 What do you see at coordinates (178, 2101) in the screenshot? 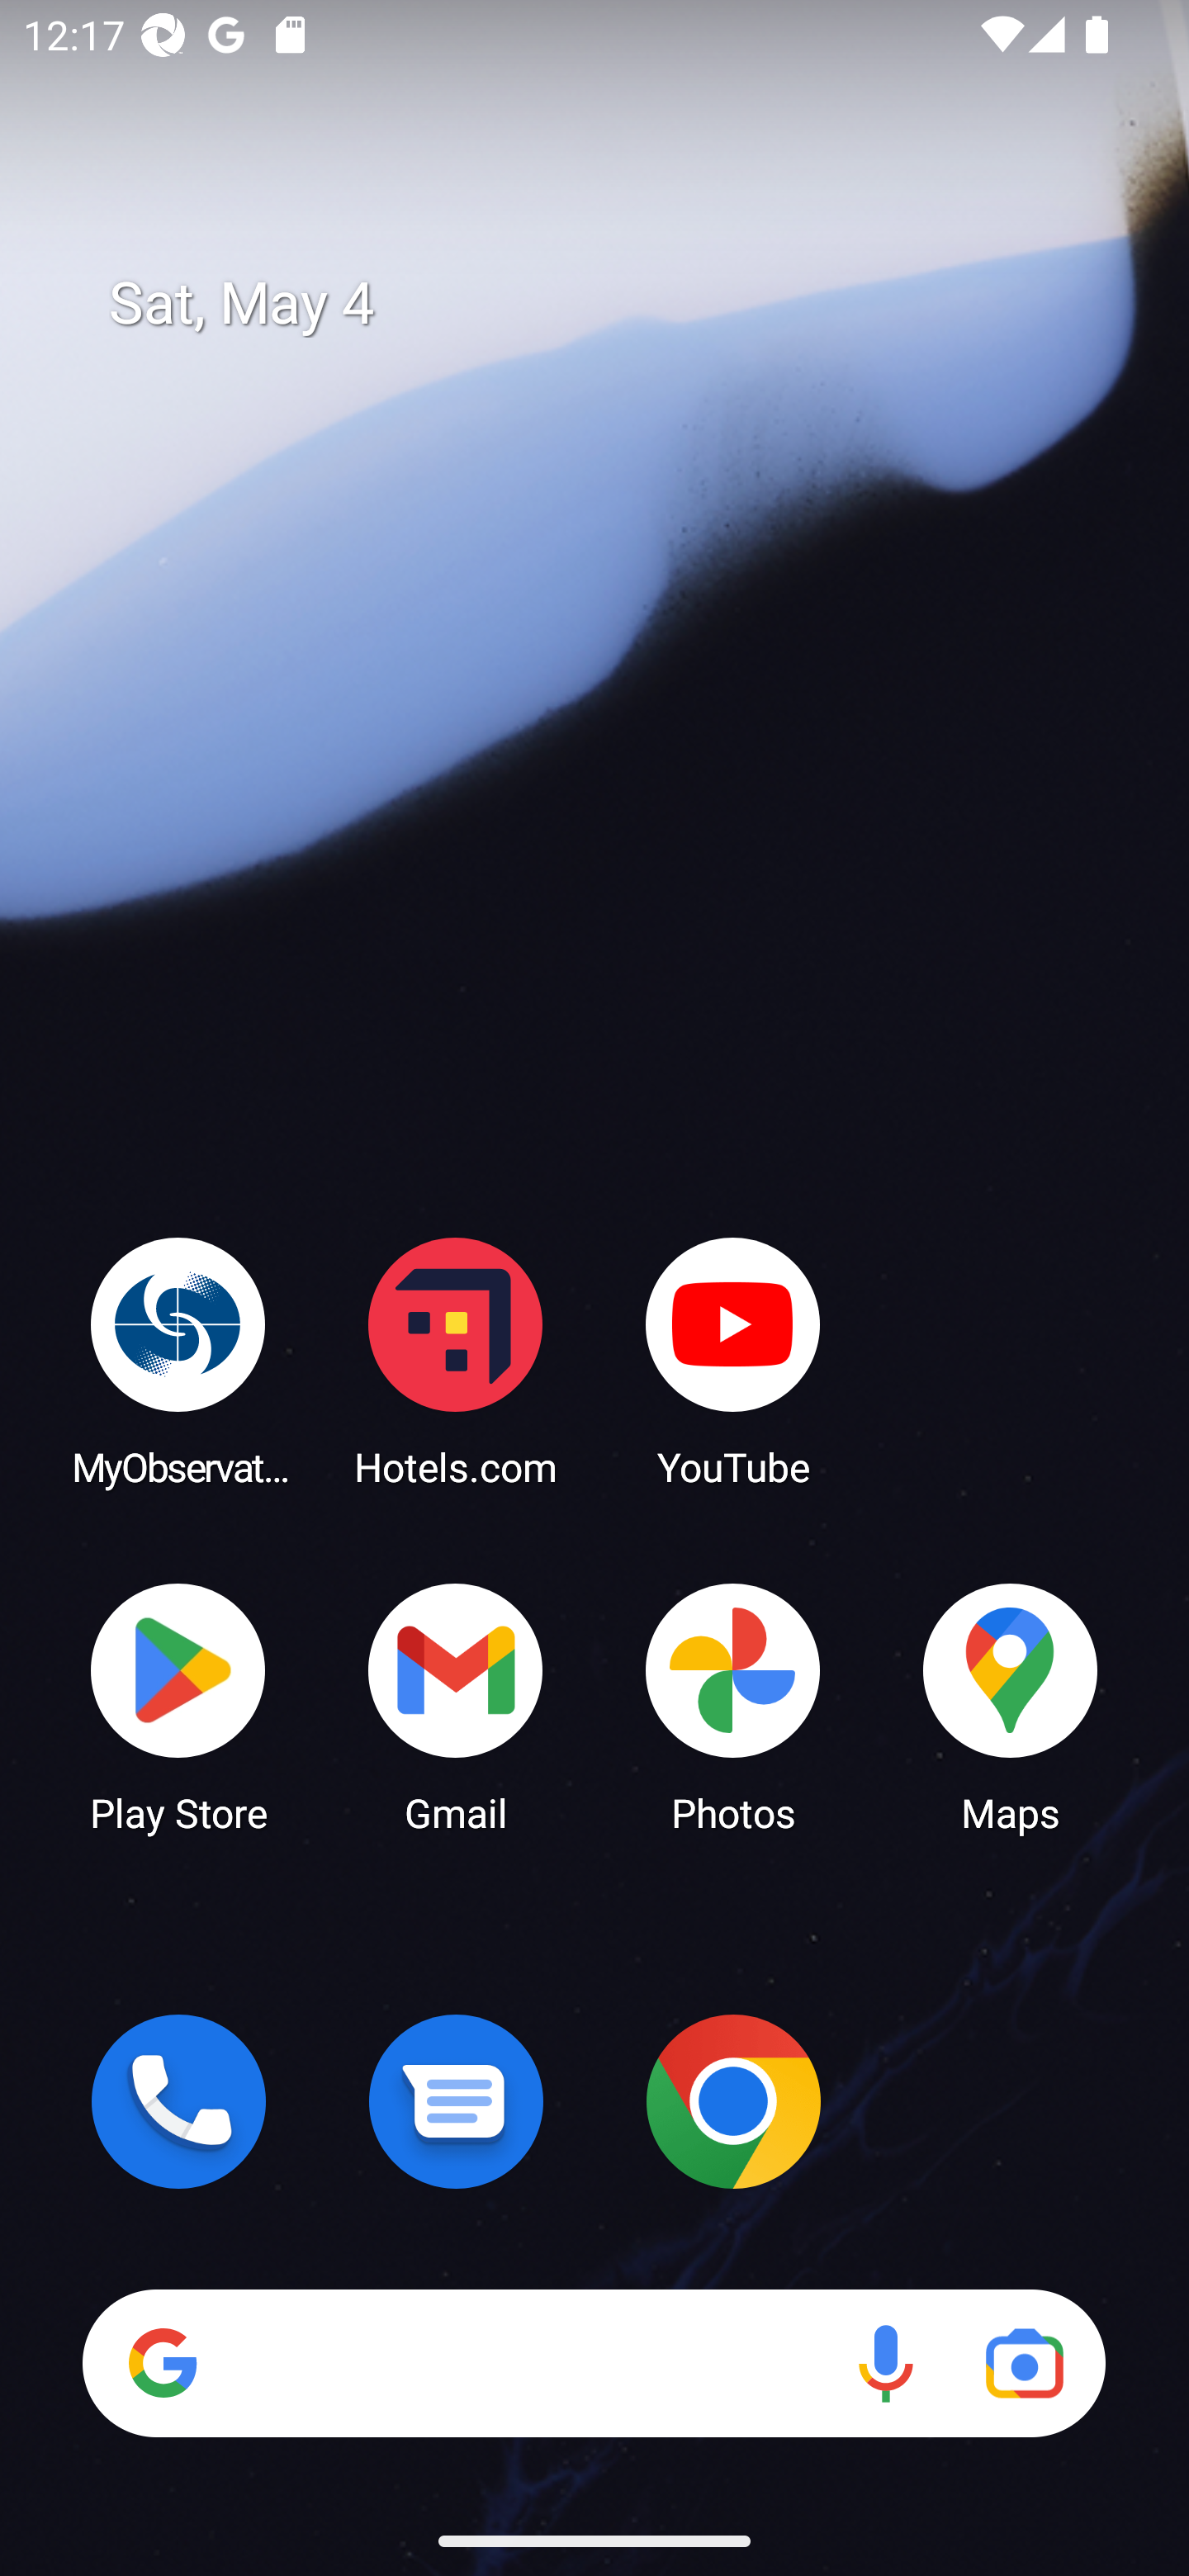
I see `Phone` at bounding box center [178, 2101].